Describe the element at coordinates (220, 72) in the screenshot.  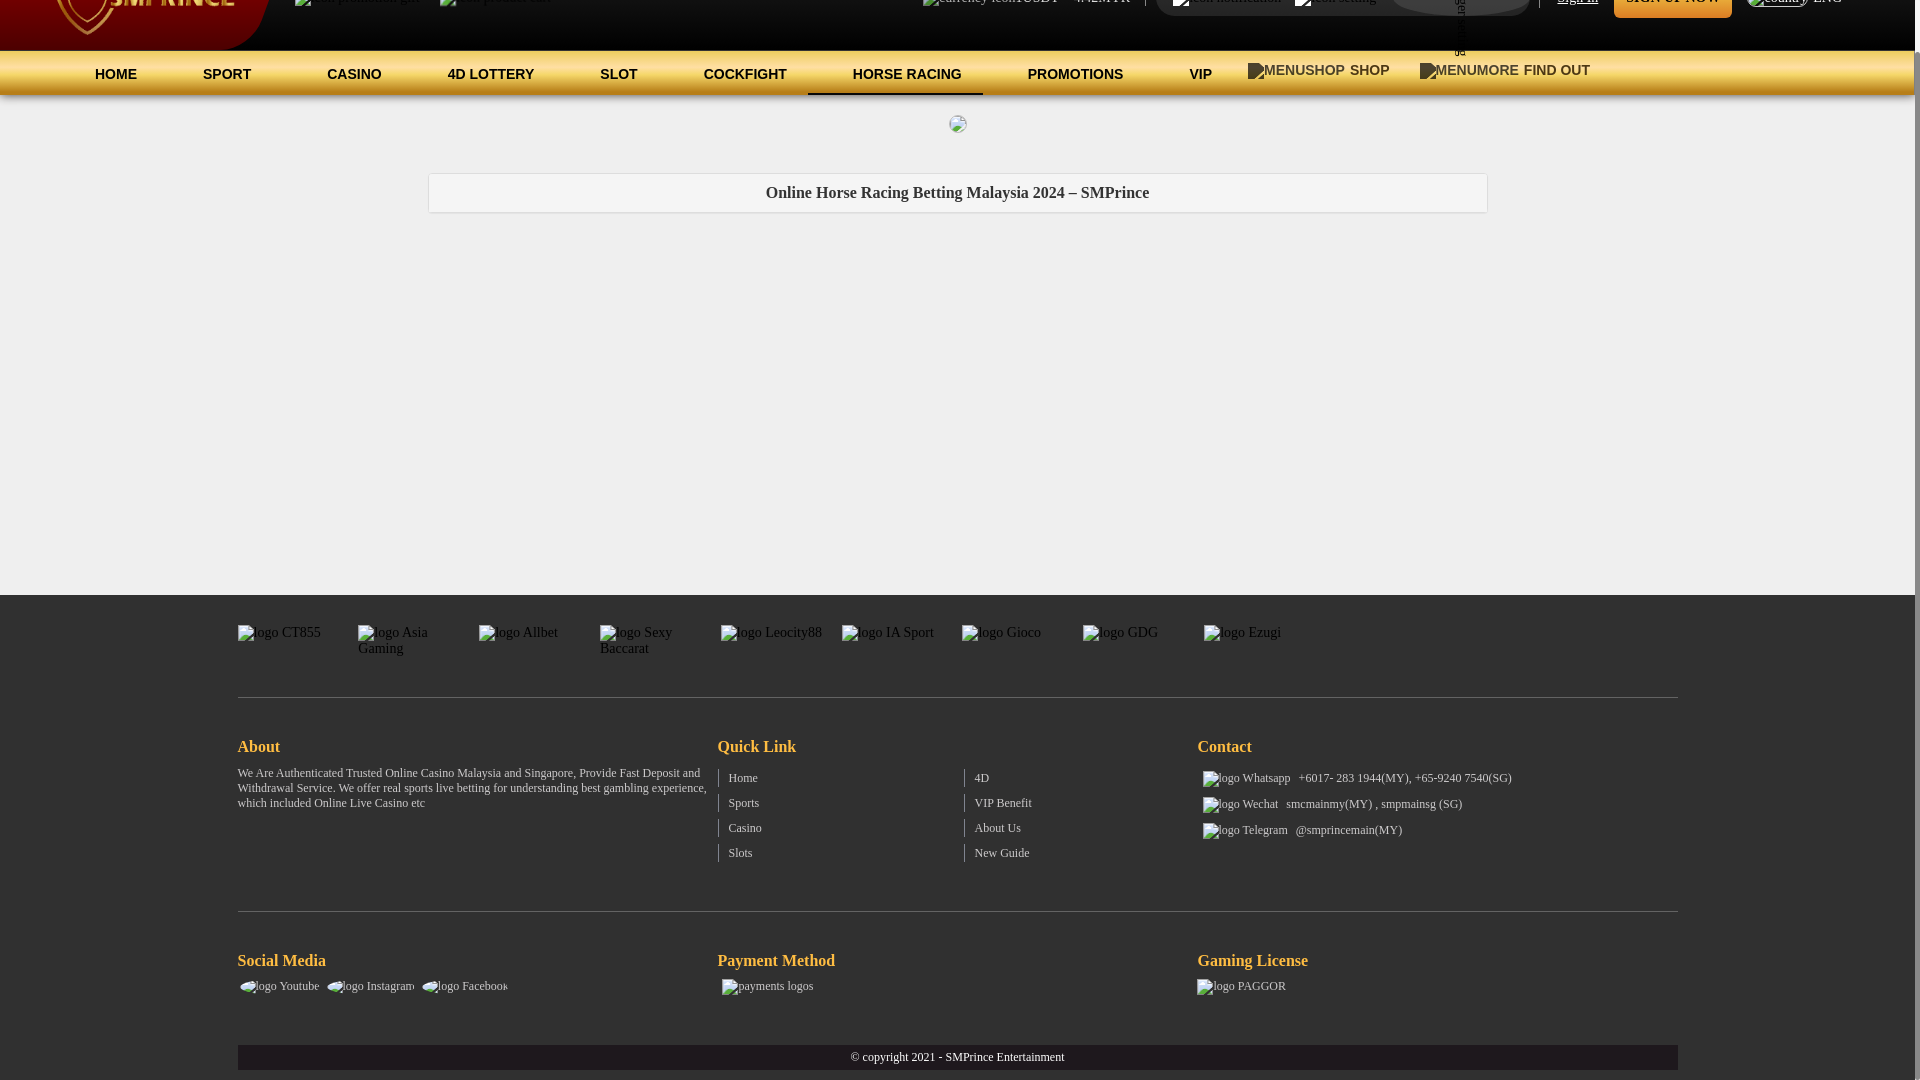
I see `SPORT` at that location.